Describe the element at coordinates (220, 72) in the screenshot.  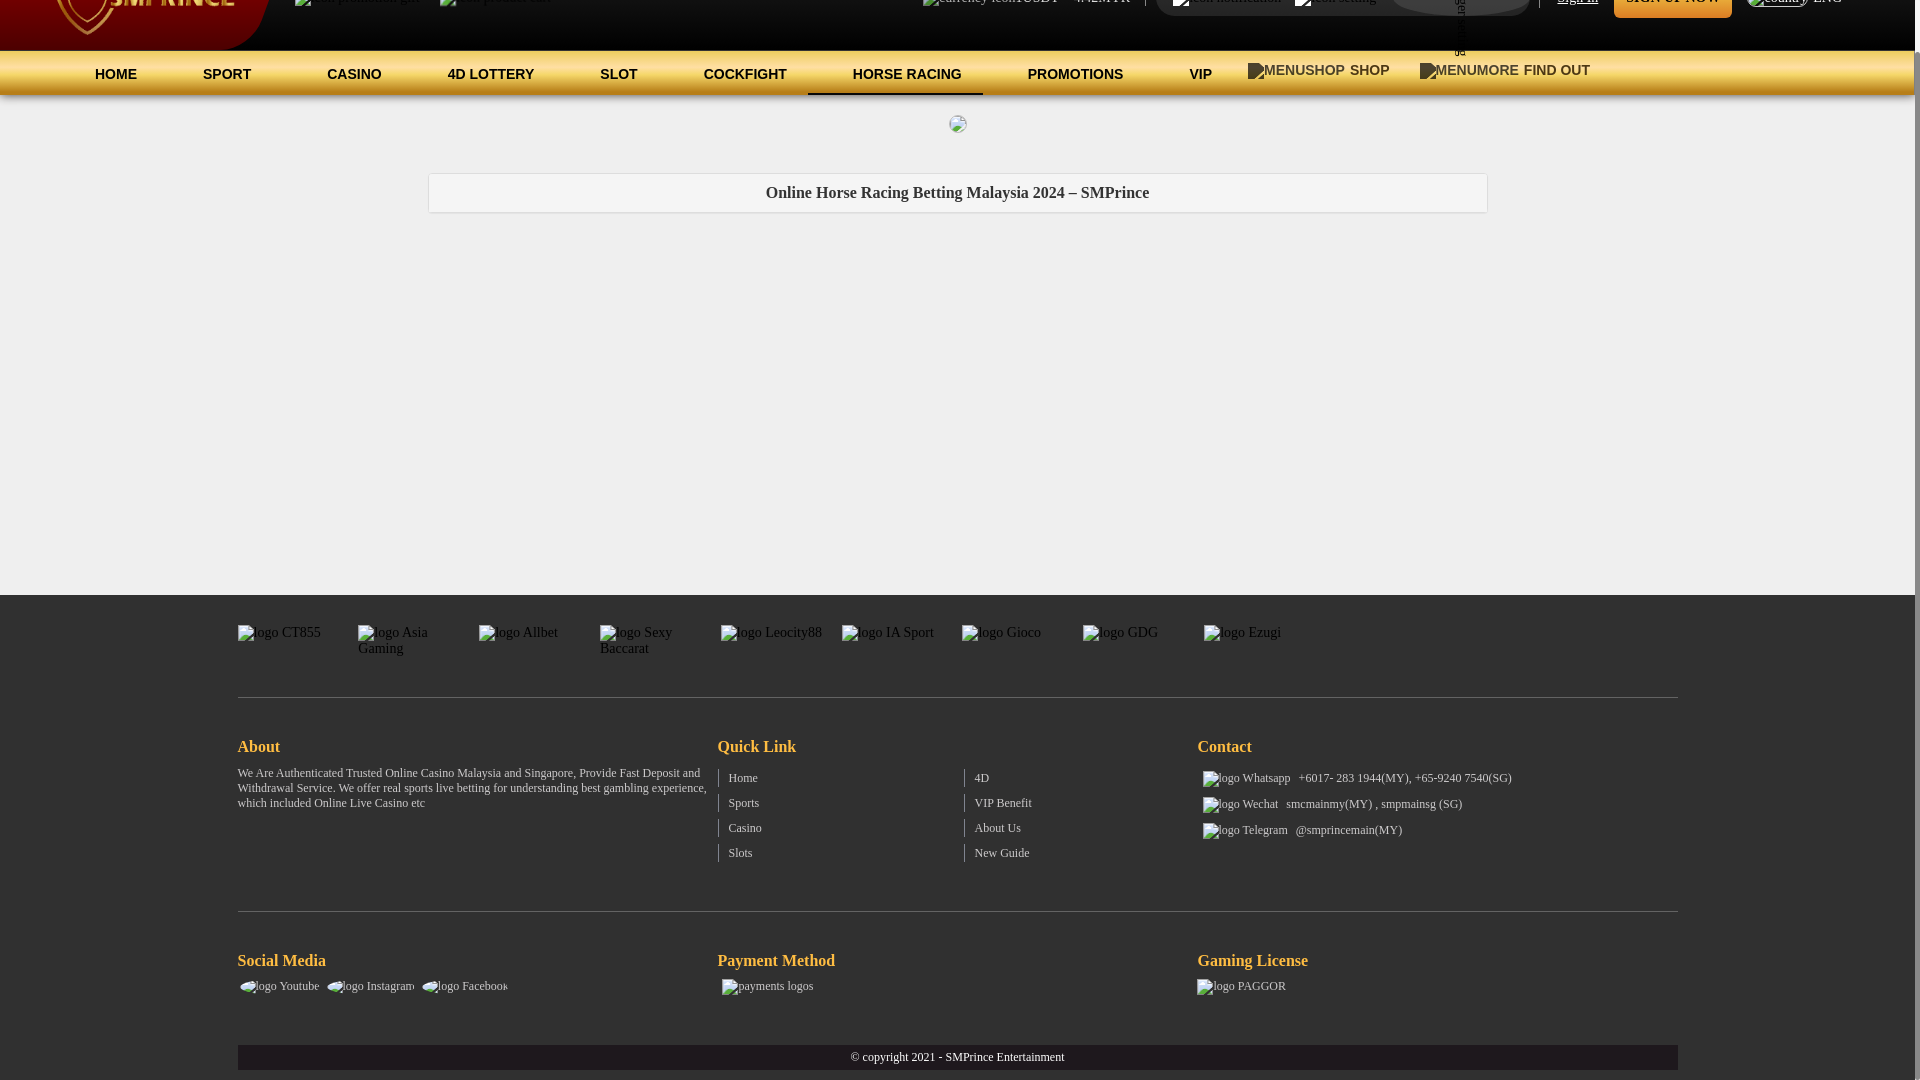
I see `SPORT` at that location.